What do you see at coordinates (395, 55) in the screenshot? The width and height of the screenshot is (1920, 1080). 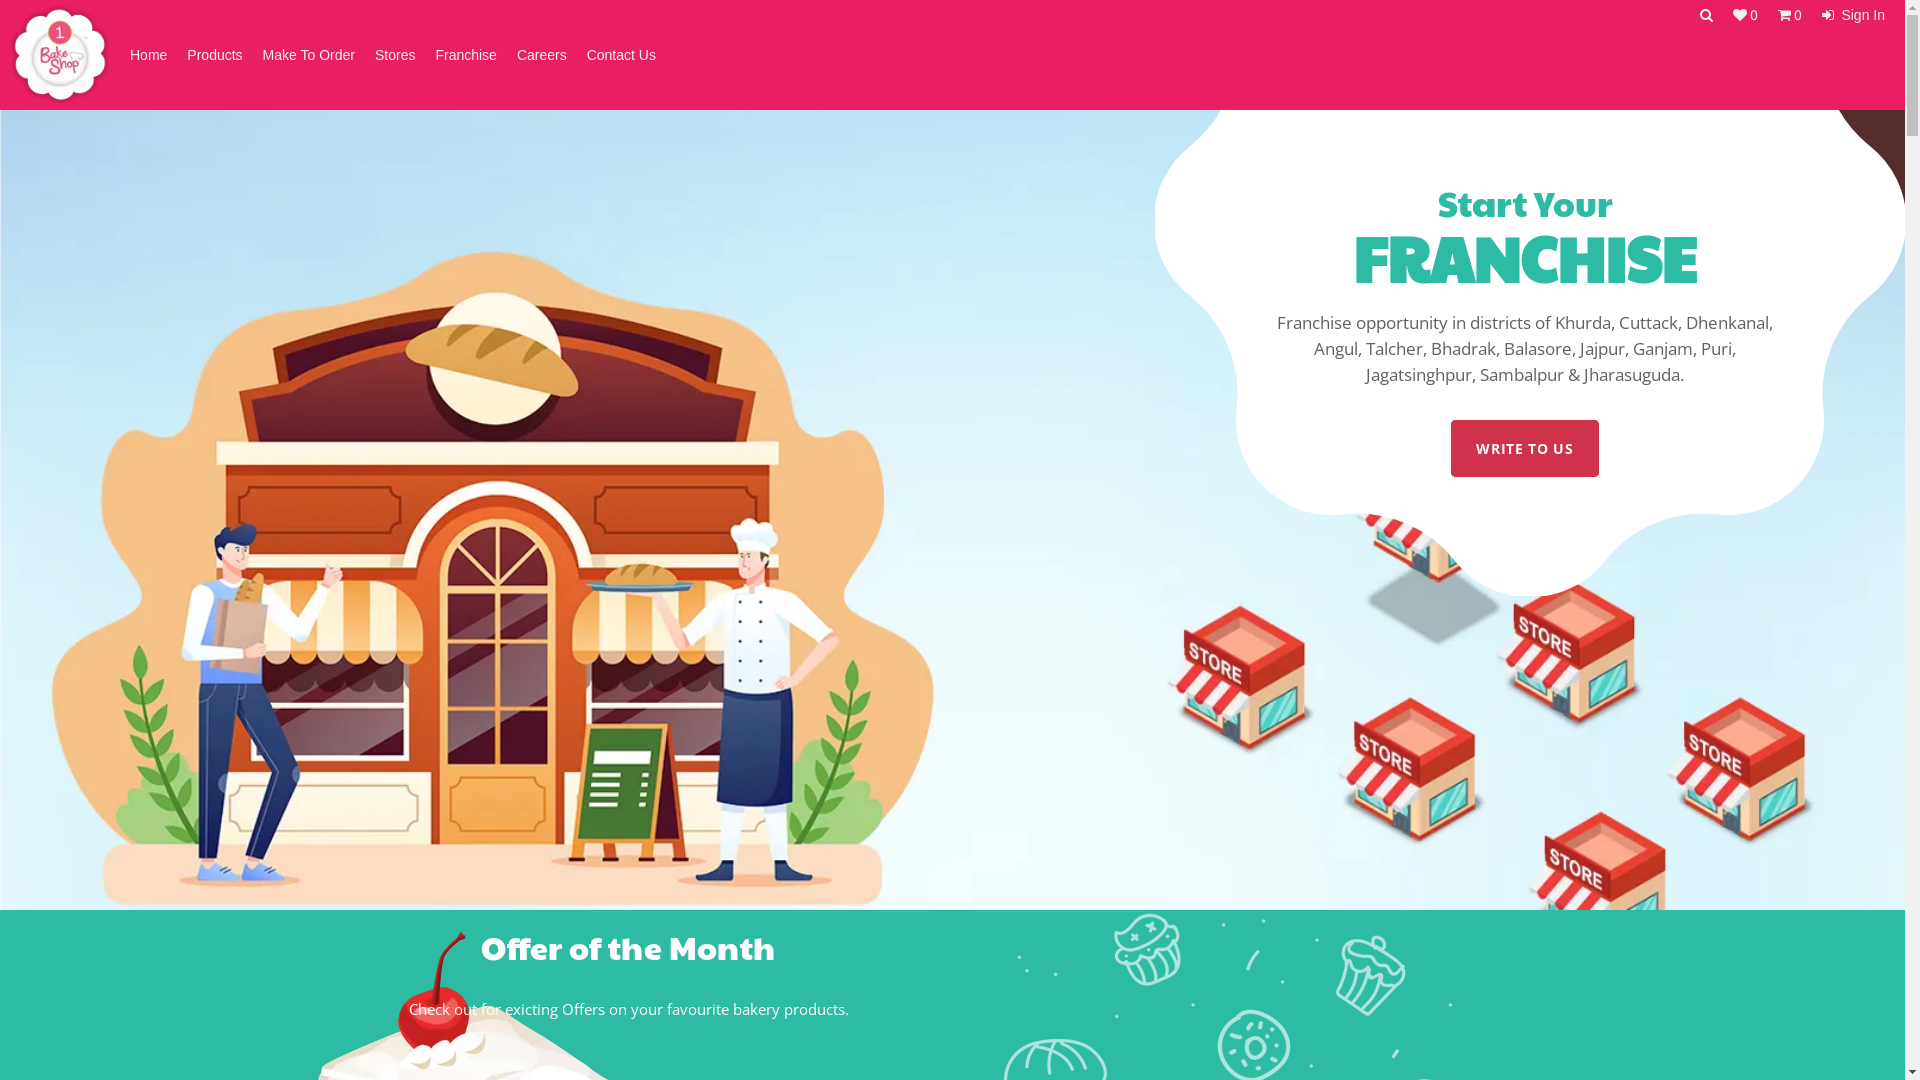 I see `Stores
(current)` at bounding box center [395, 55].